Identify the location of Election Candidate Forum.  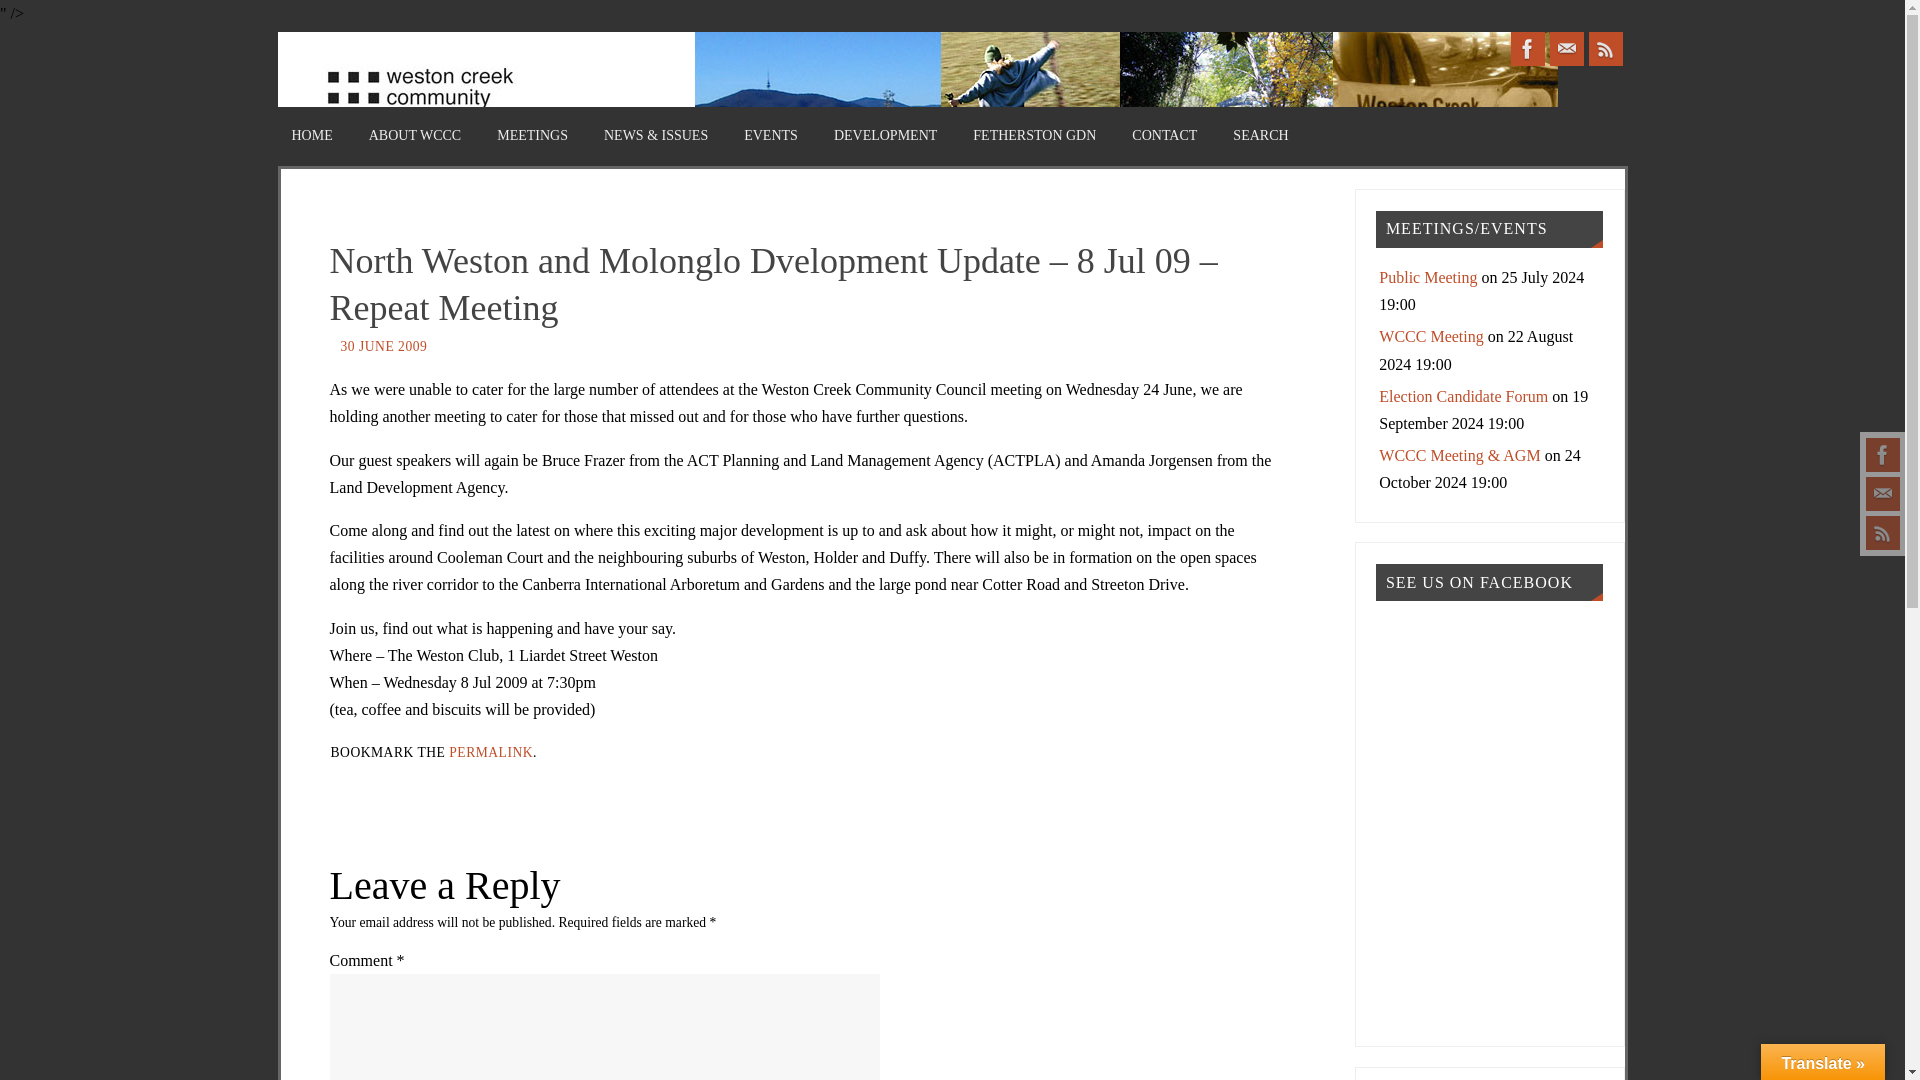
(1462, 396).